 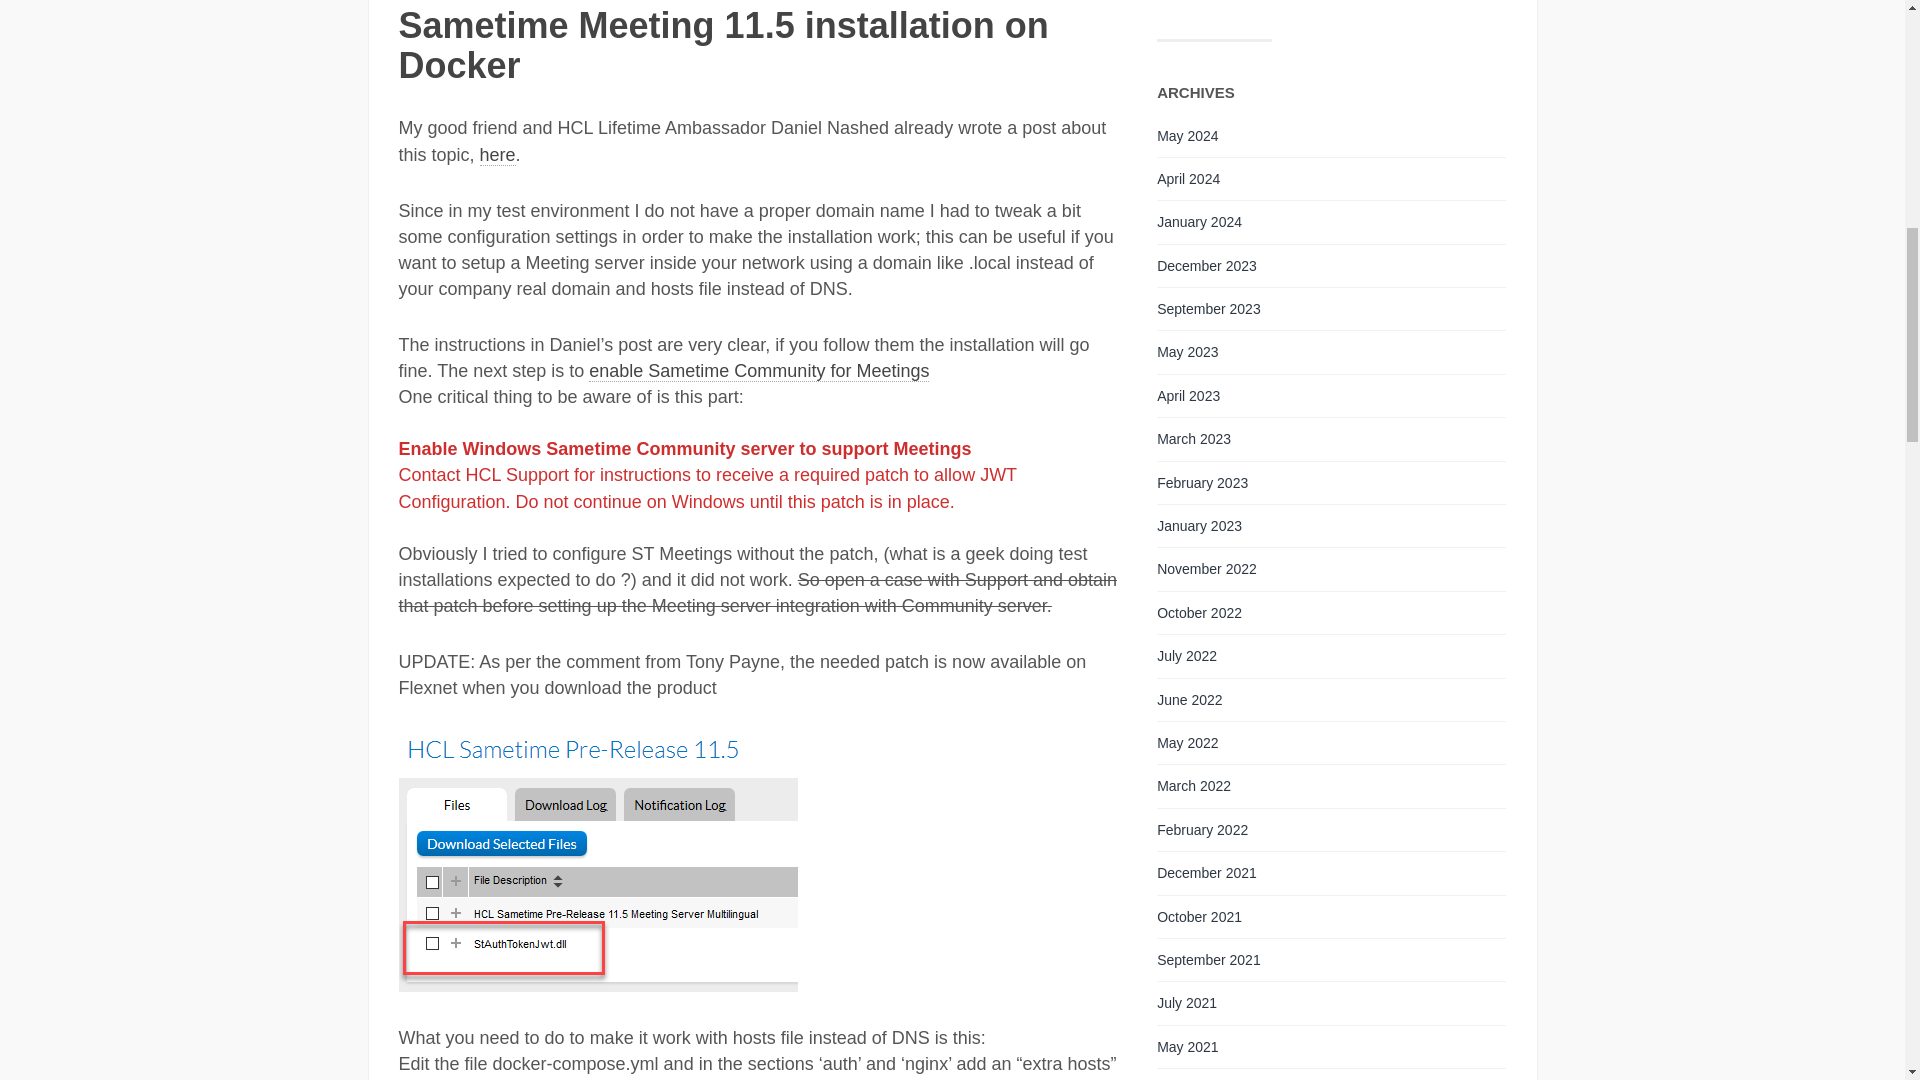 What do you see at coordinates (1188, 178) in the screenshot?
I see `April 2024` at bounding box center [1188, 178].